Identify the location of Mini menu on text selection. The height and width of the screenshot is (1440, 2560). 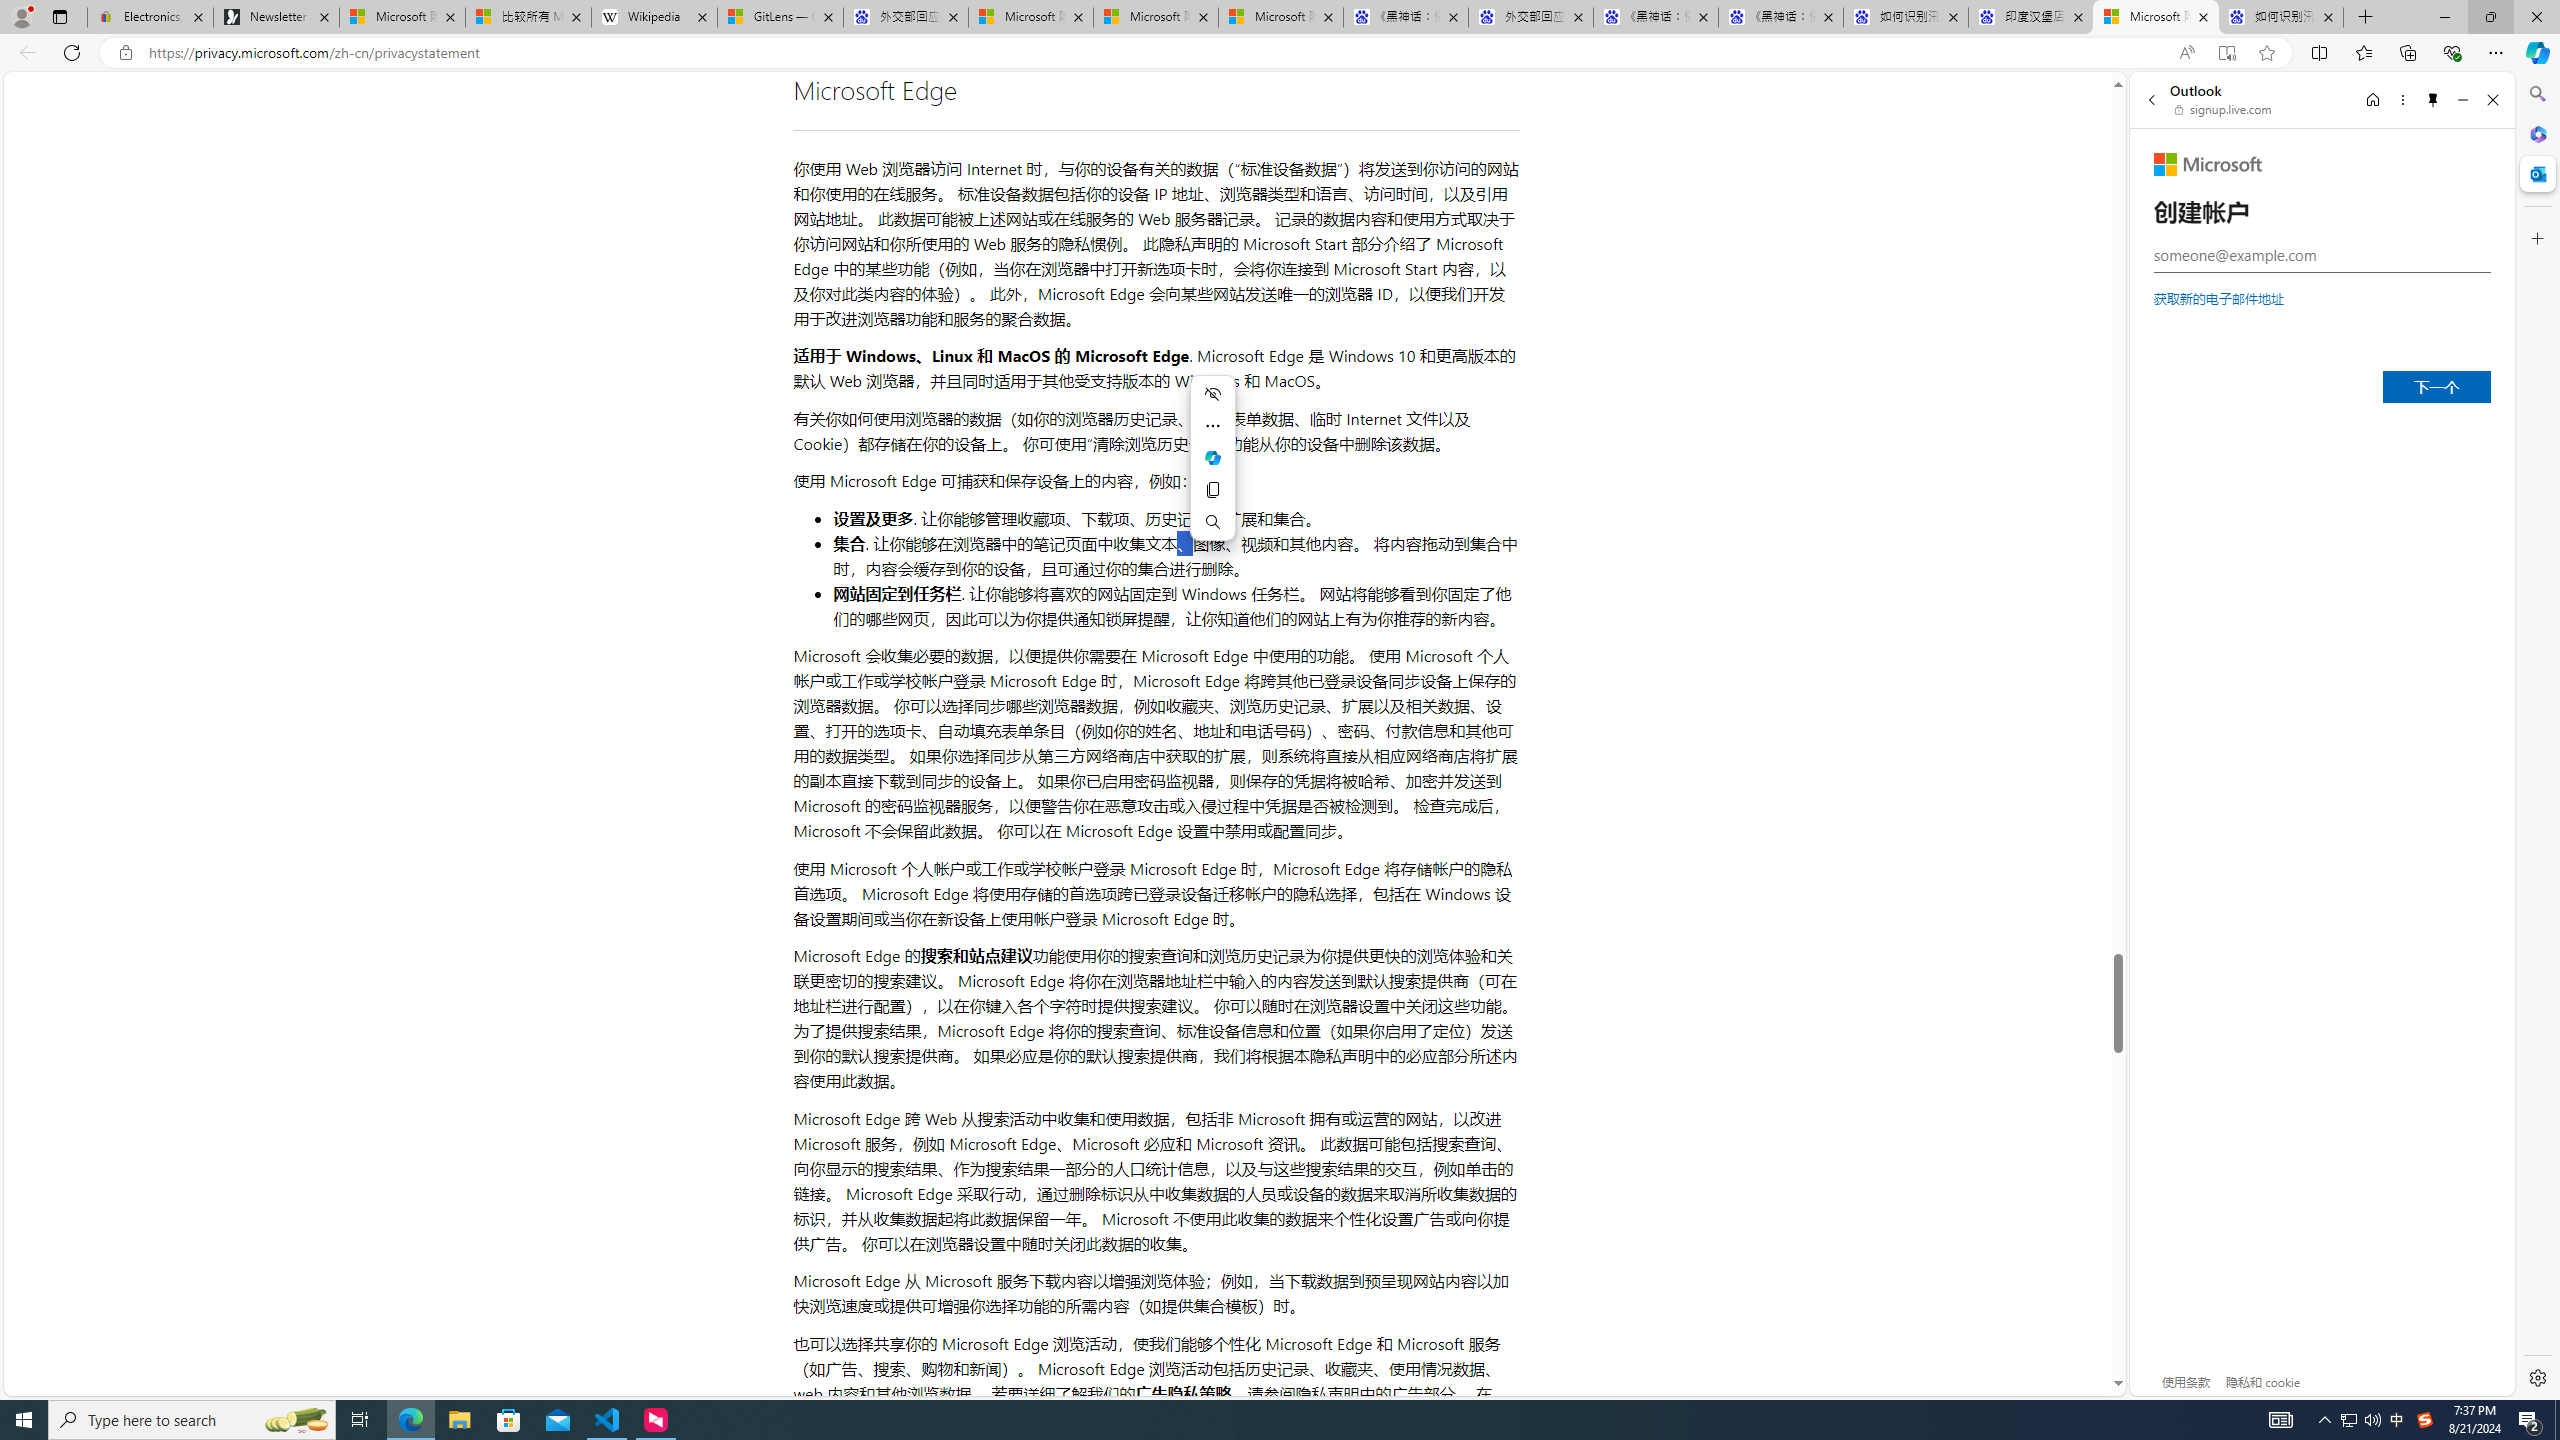
(1213, 469).